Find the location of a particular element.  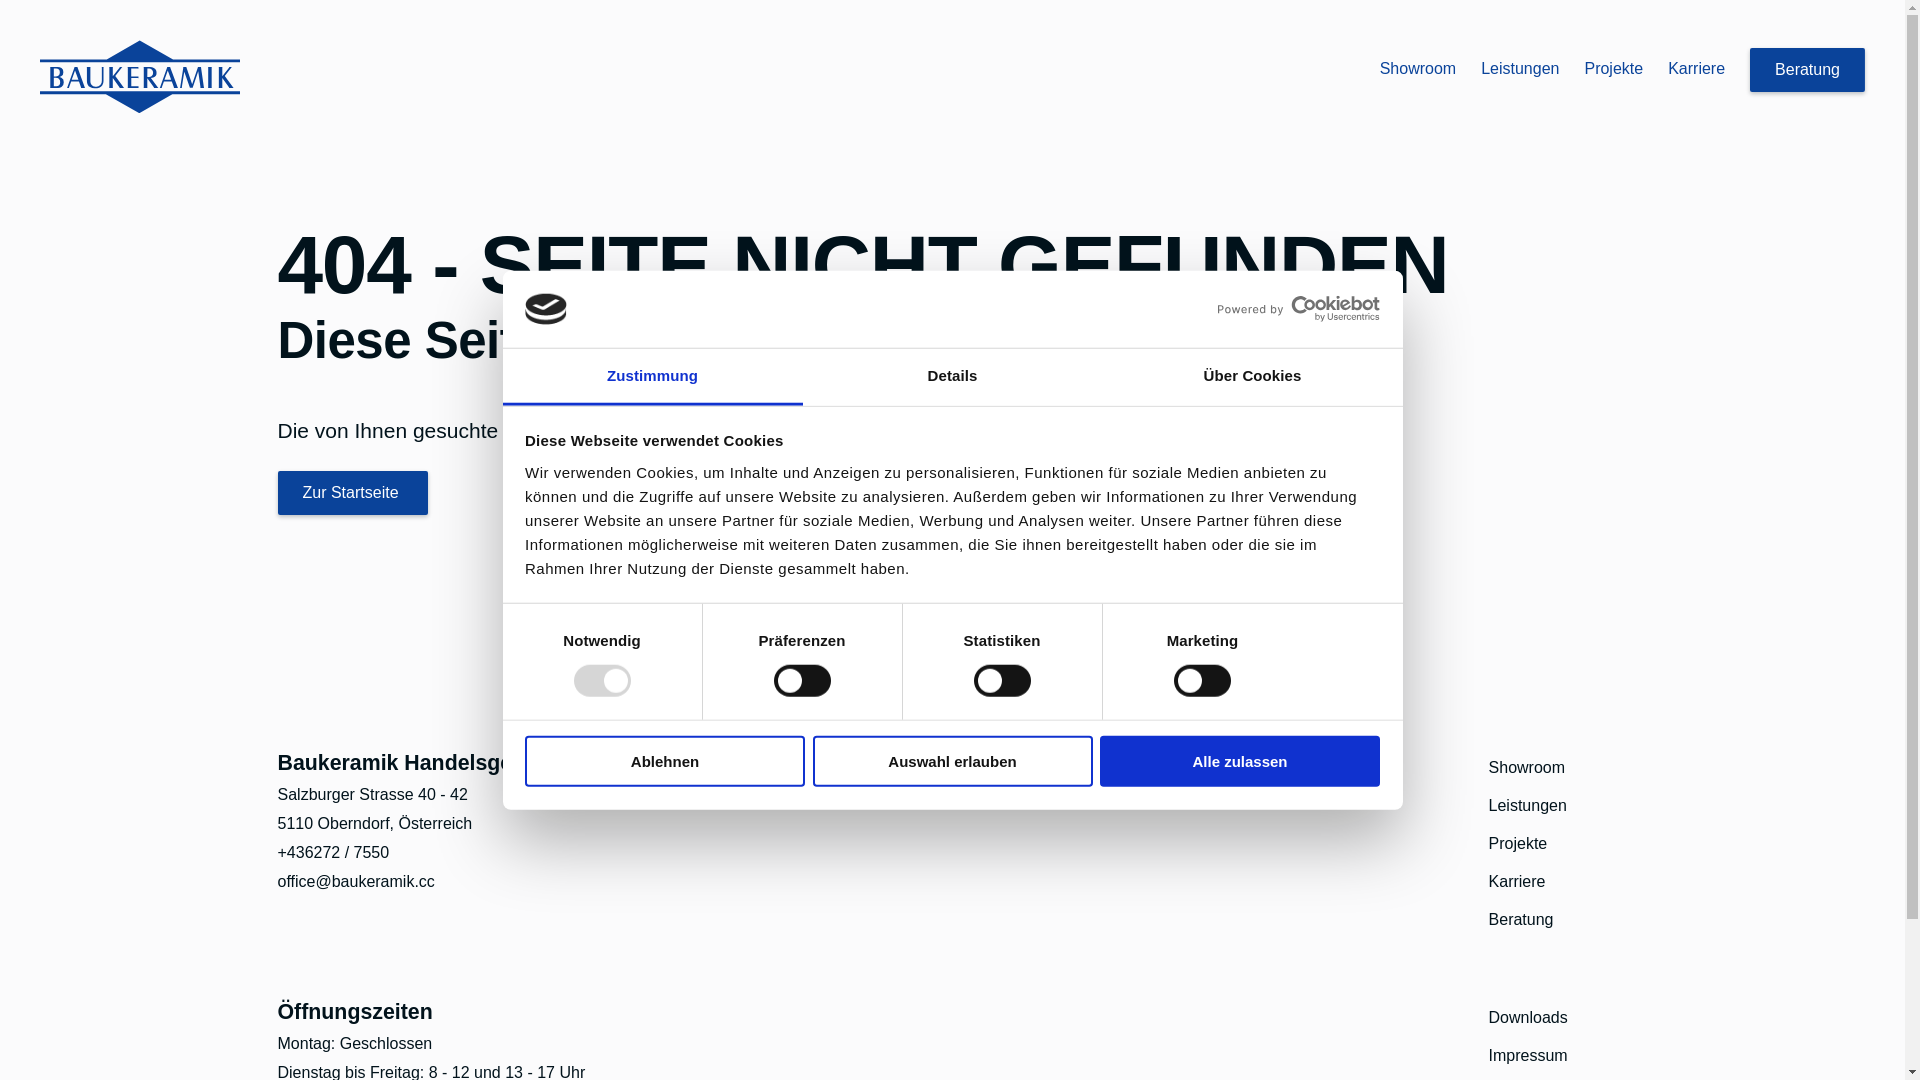

Alle zulassen is located at coordinates (1240, 762).